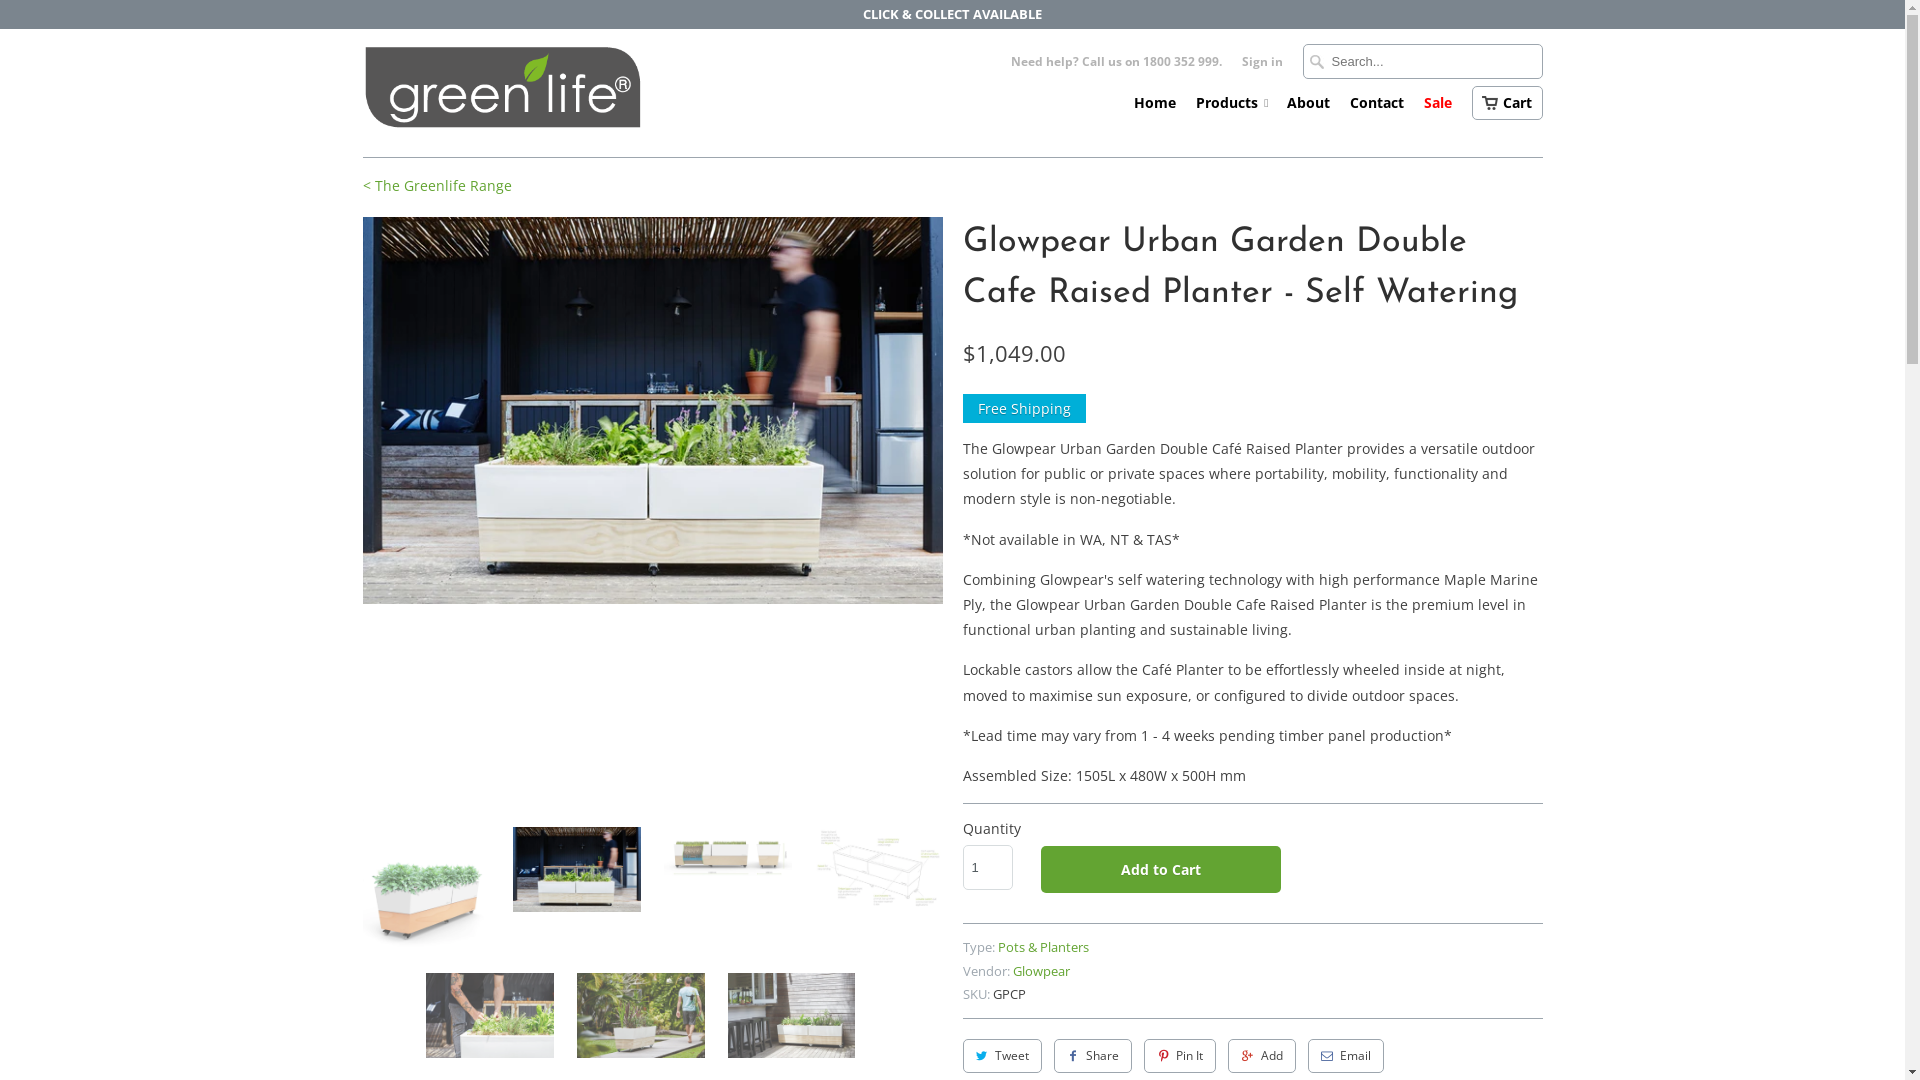 The width and height of the screenshot is (1920, 1080). Describe the element at coordinates (436, 186) in the screenshot. I see `< The Greenlife Range` at that location.